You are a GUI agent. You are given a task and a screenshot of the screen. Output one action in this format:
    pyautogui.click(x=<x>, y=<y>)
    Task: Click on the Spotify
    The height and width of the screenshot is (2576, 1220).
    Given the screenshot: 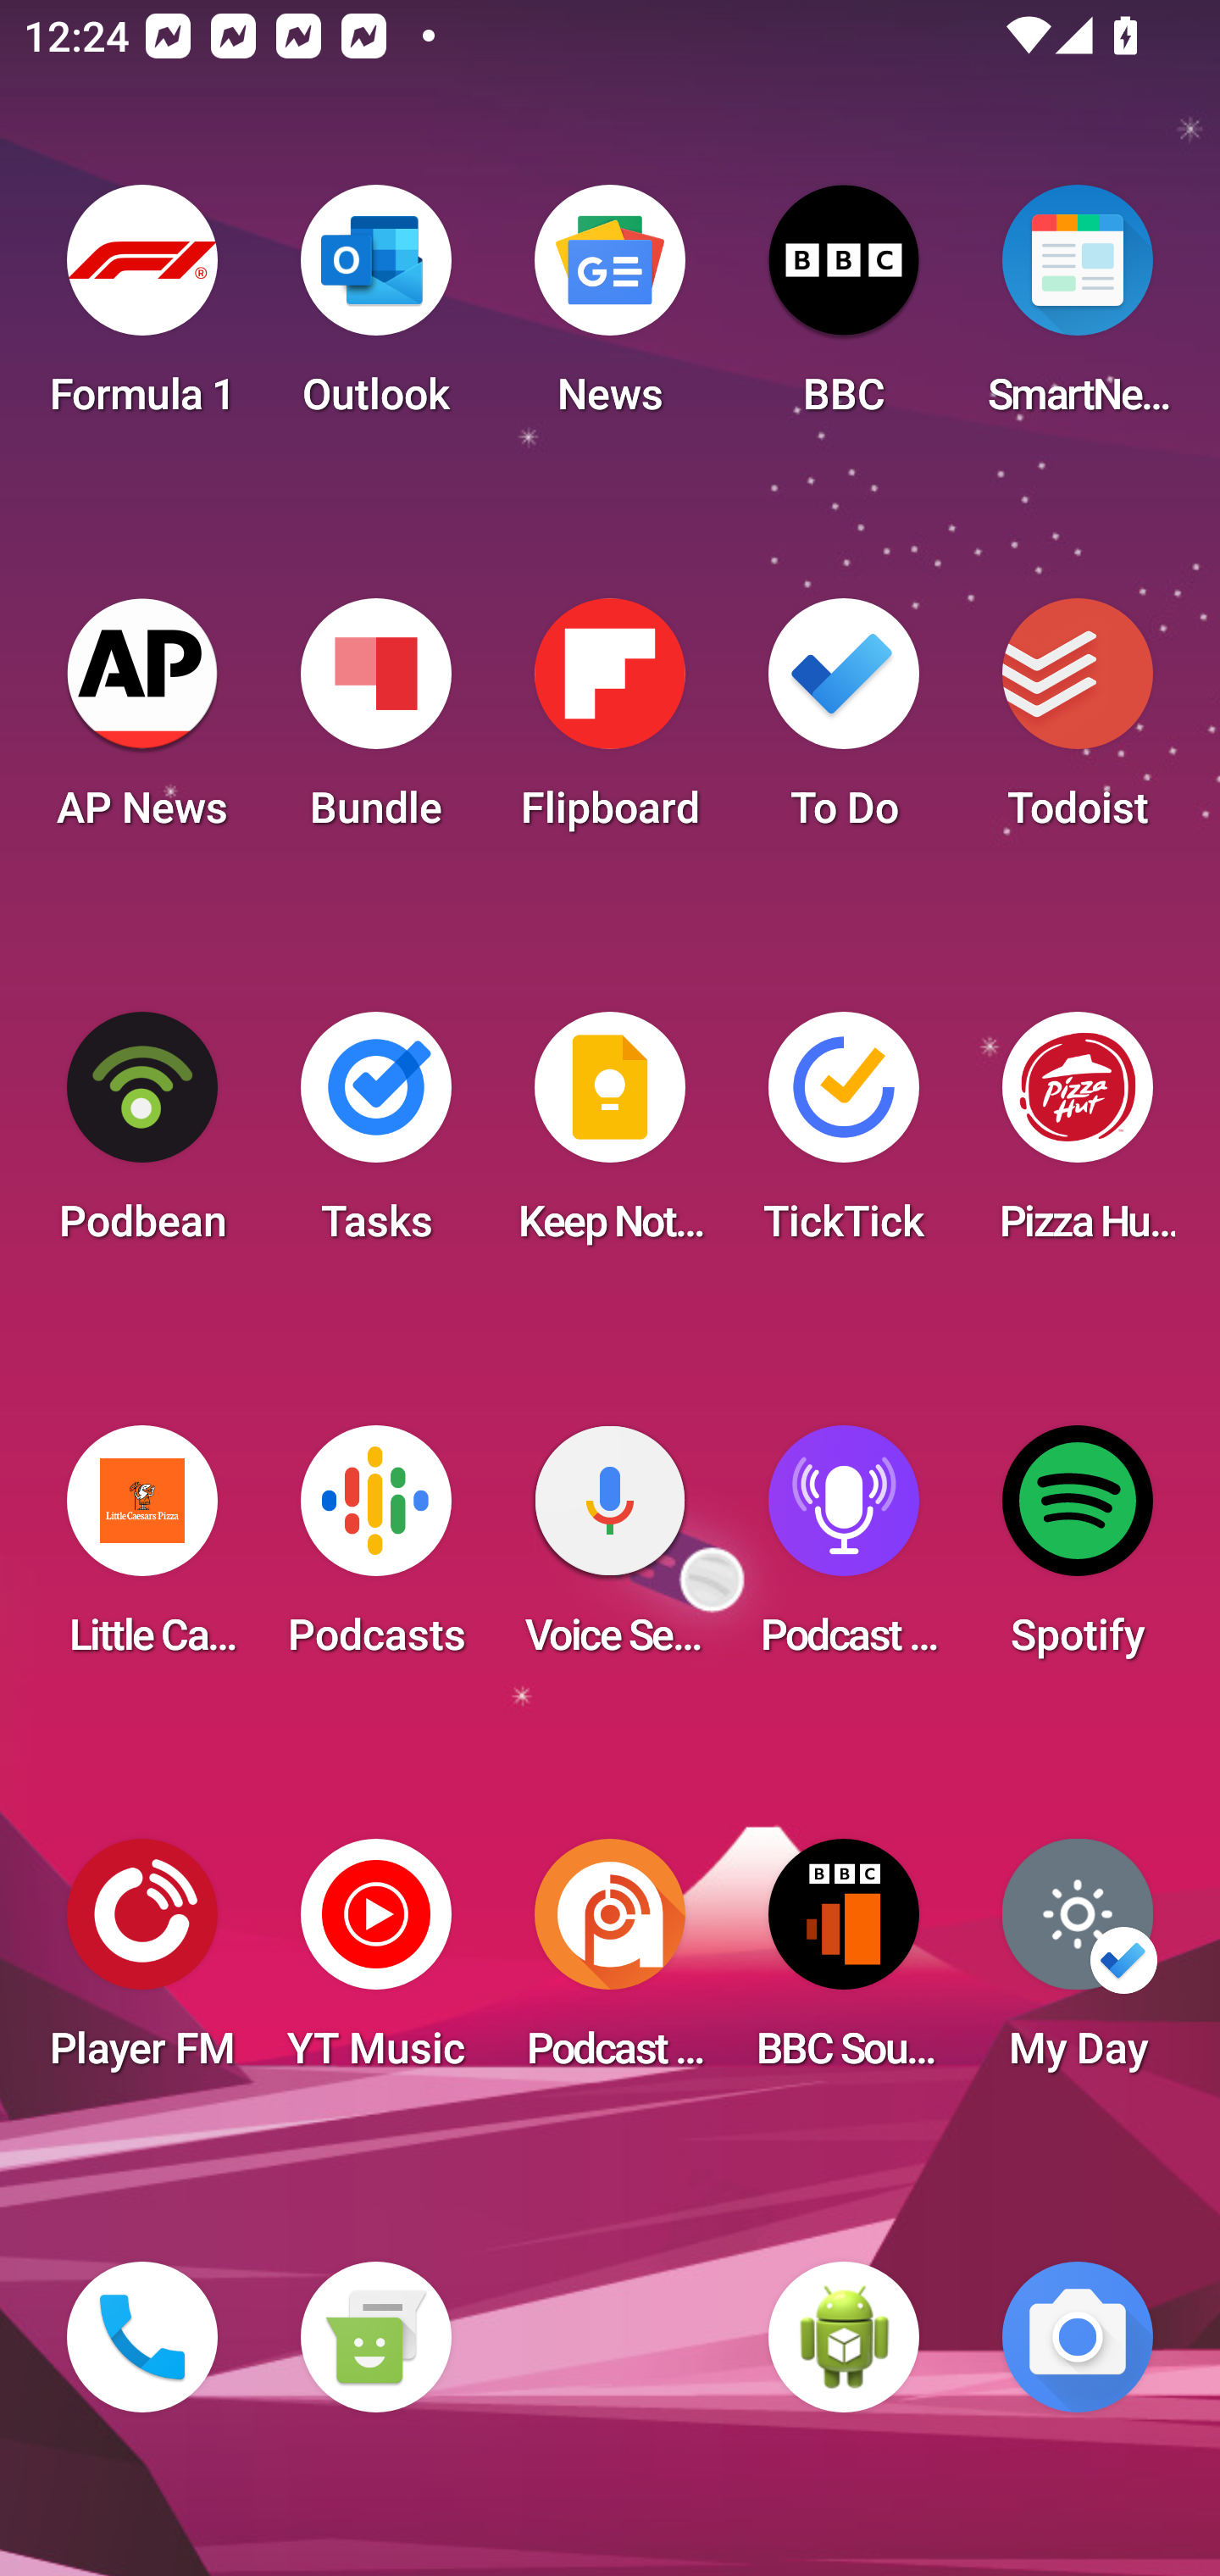 What is the action you would take?
    pyautogui.click(x=1078, y=1551)
    